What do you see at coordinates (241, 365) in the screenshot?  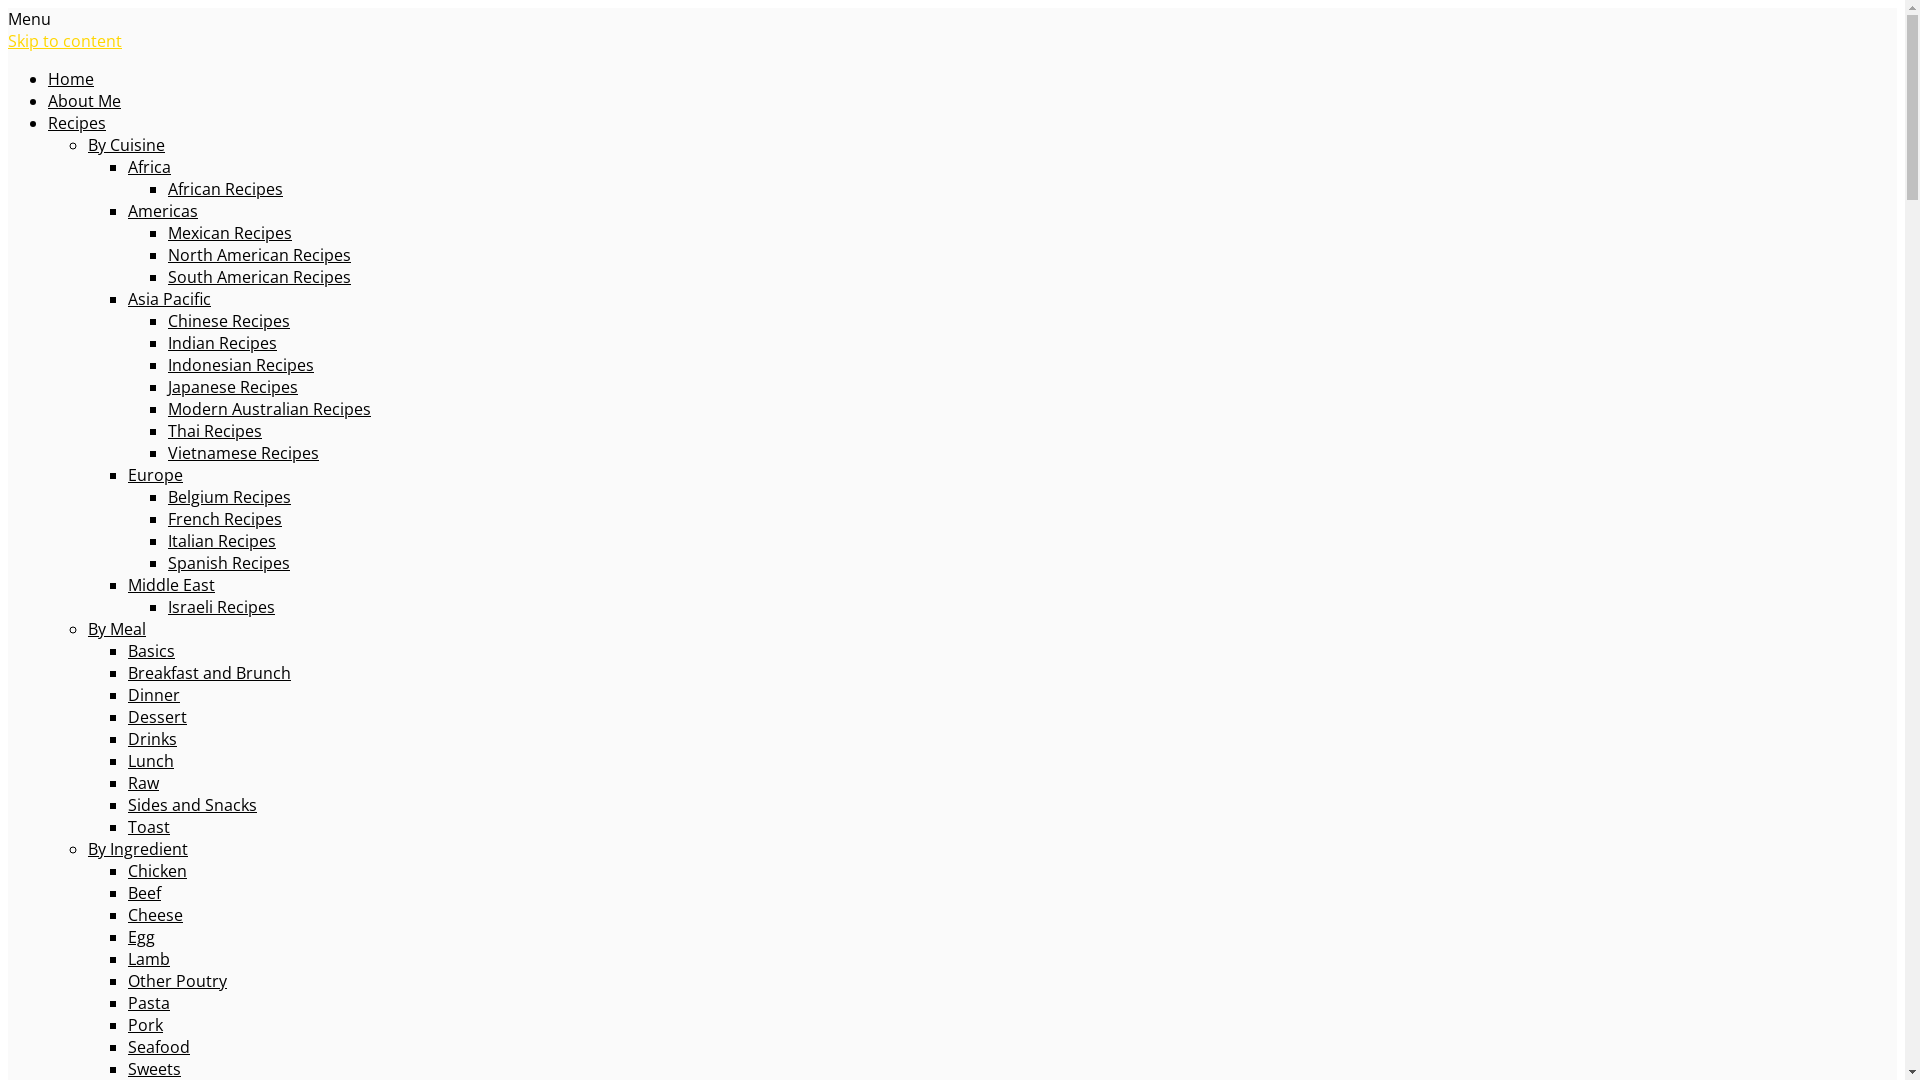 I see `Indonesian Recipes` at bounding box center [241, 365].